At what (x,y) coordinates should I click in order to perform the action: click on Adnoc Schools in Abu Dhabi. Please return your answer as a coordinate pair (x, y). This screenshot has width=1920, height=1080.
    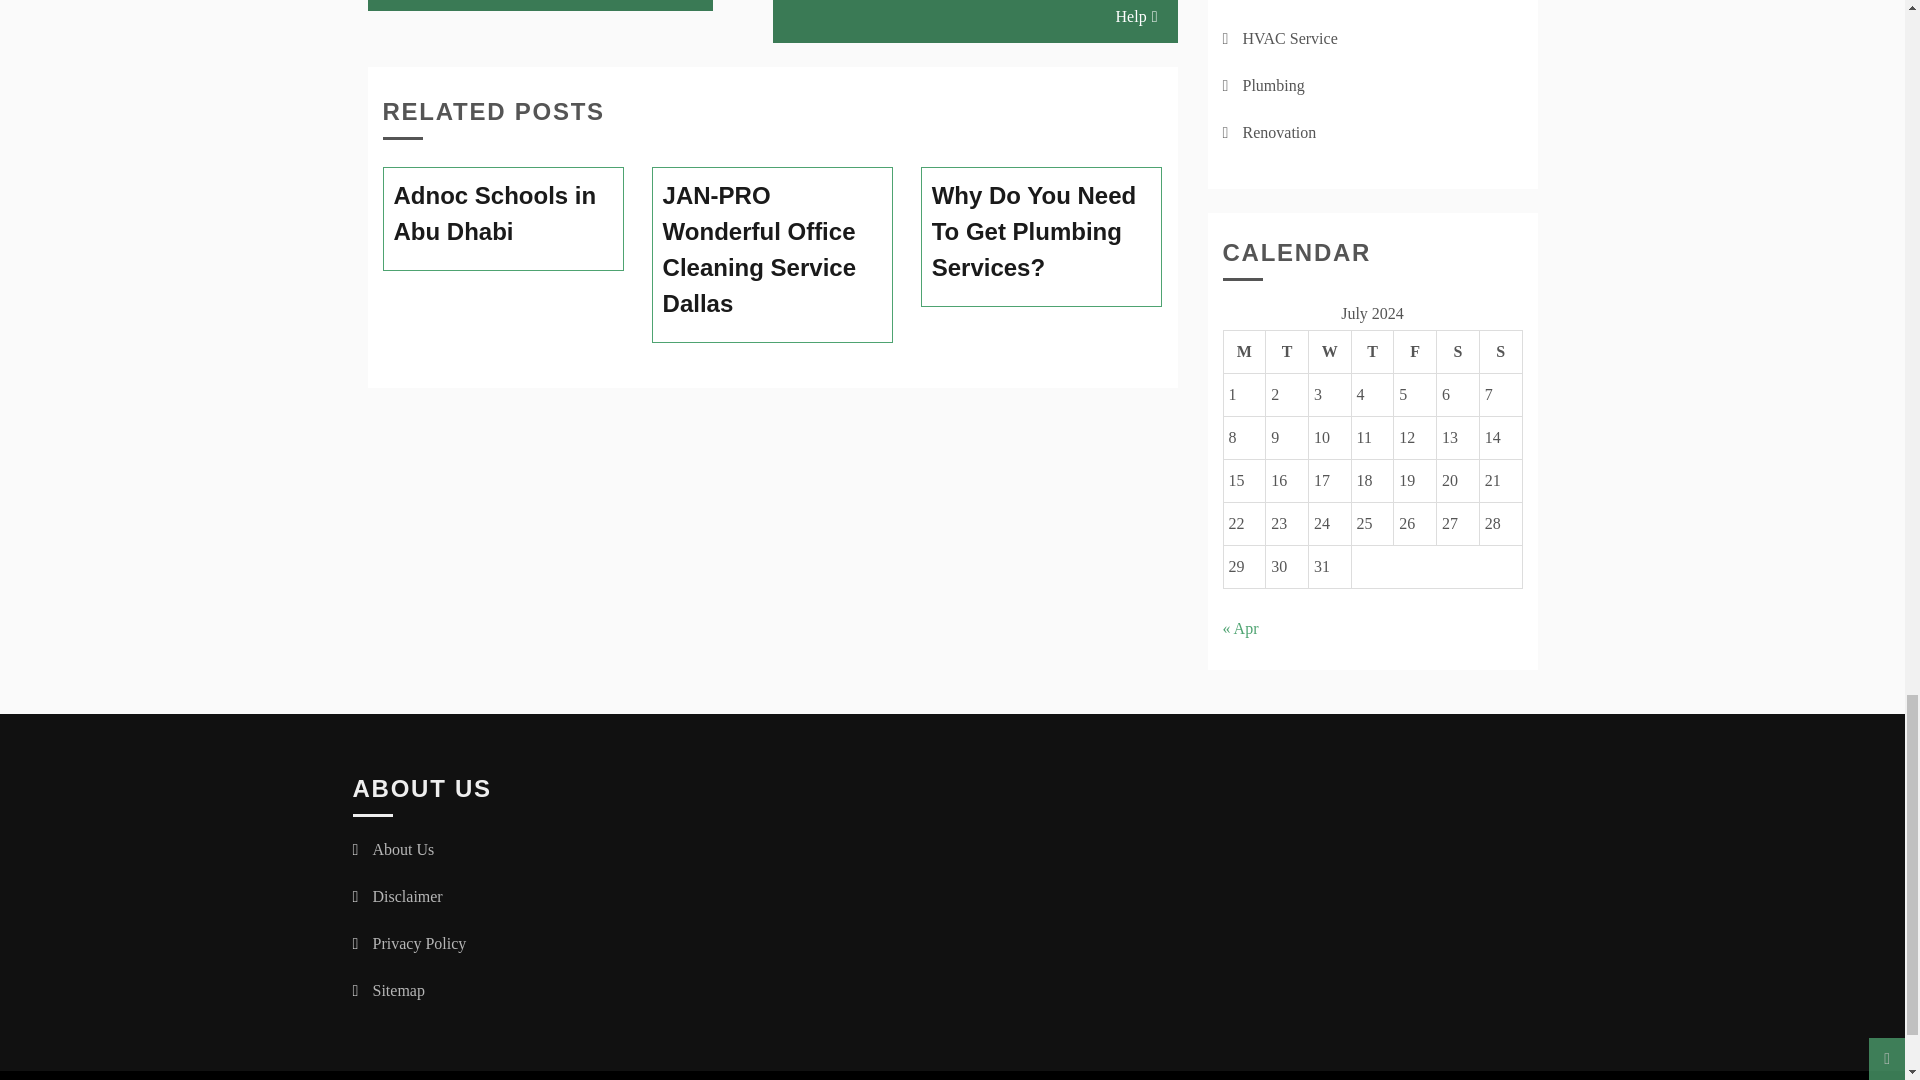
    Looking at the image, I should click on (504, 214).